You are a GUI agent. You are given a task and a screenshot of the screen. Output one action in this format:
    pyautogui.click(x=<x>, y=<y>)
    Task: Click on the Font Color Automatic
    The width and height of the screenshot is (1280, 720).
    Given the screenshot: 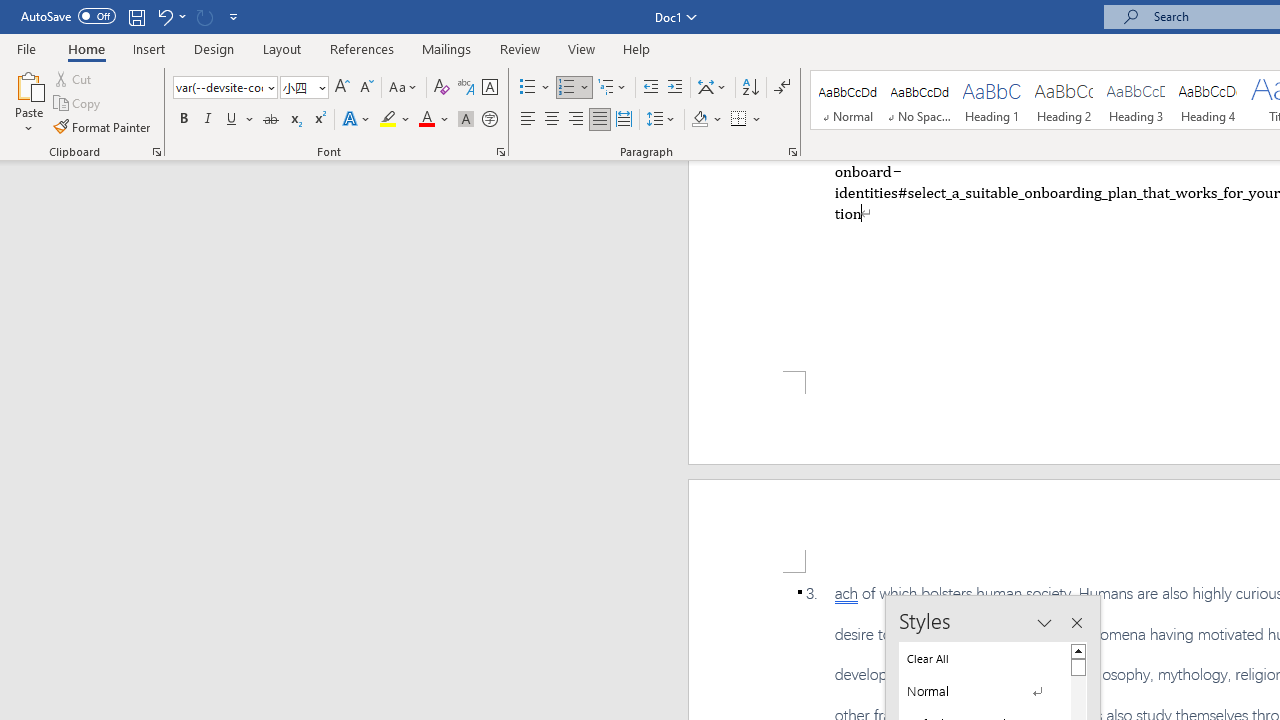 What is the action you would take?
    pyautogui.click(x=426, y=120)
    